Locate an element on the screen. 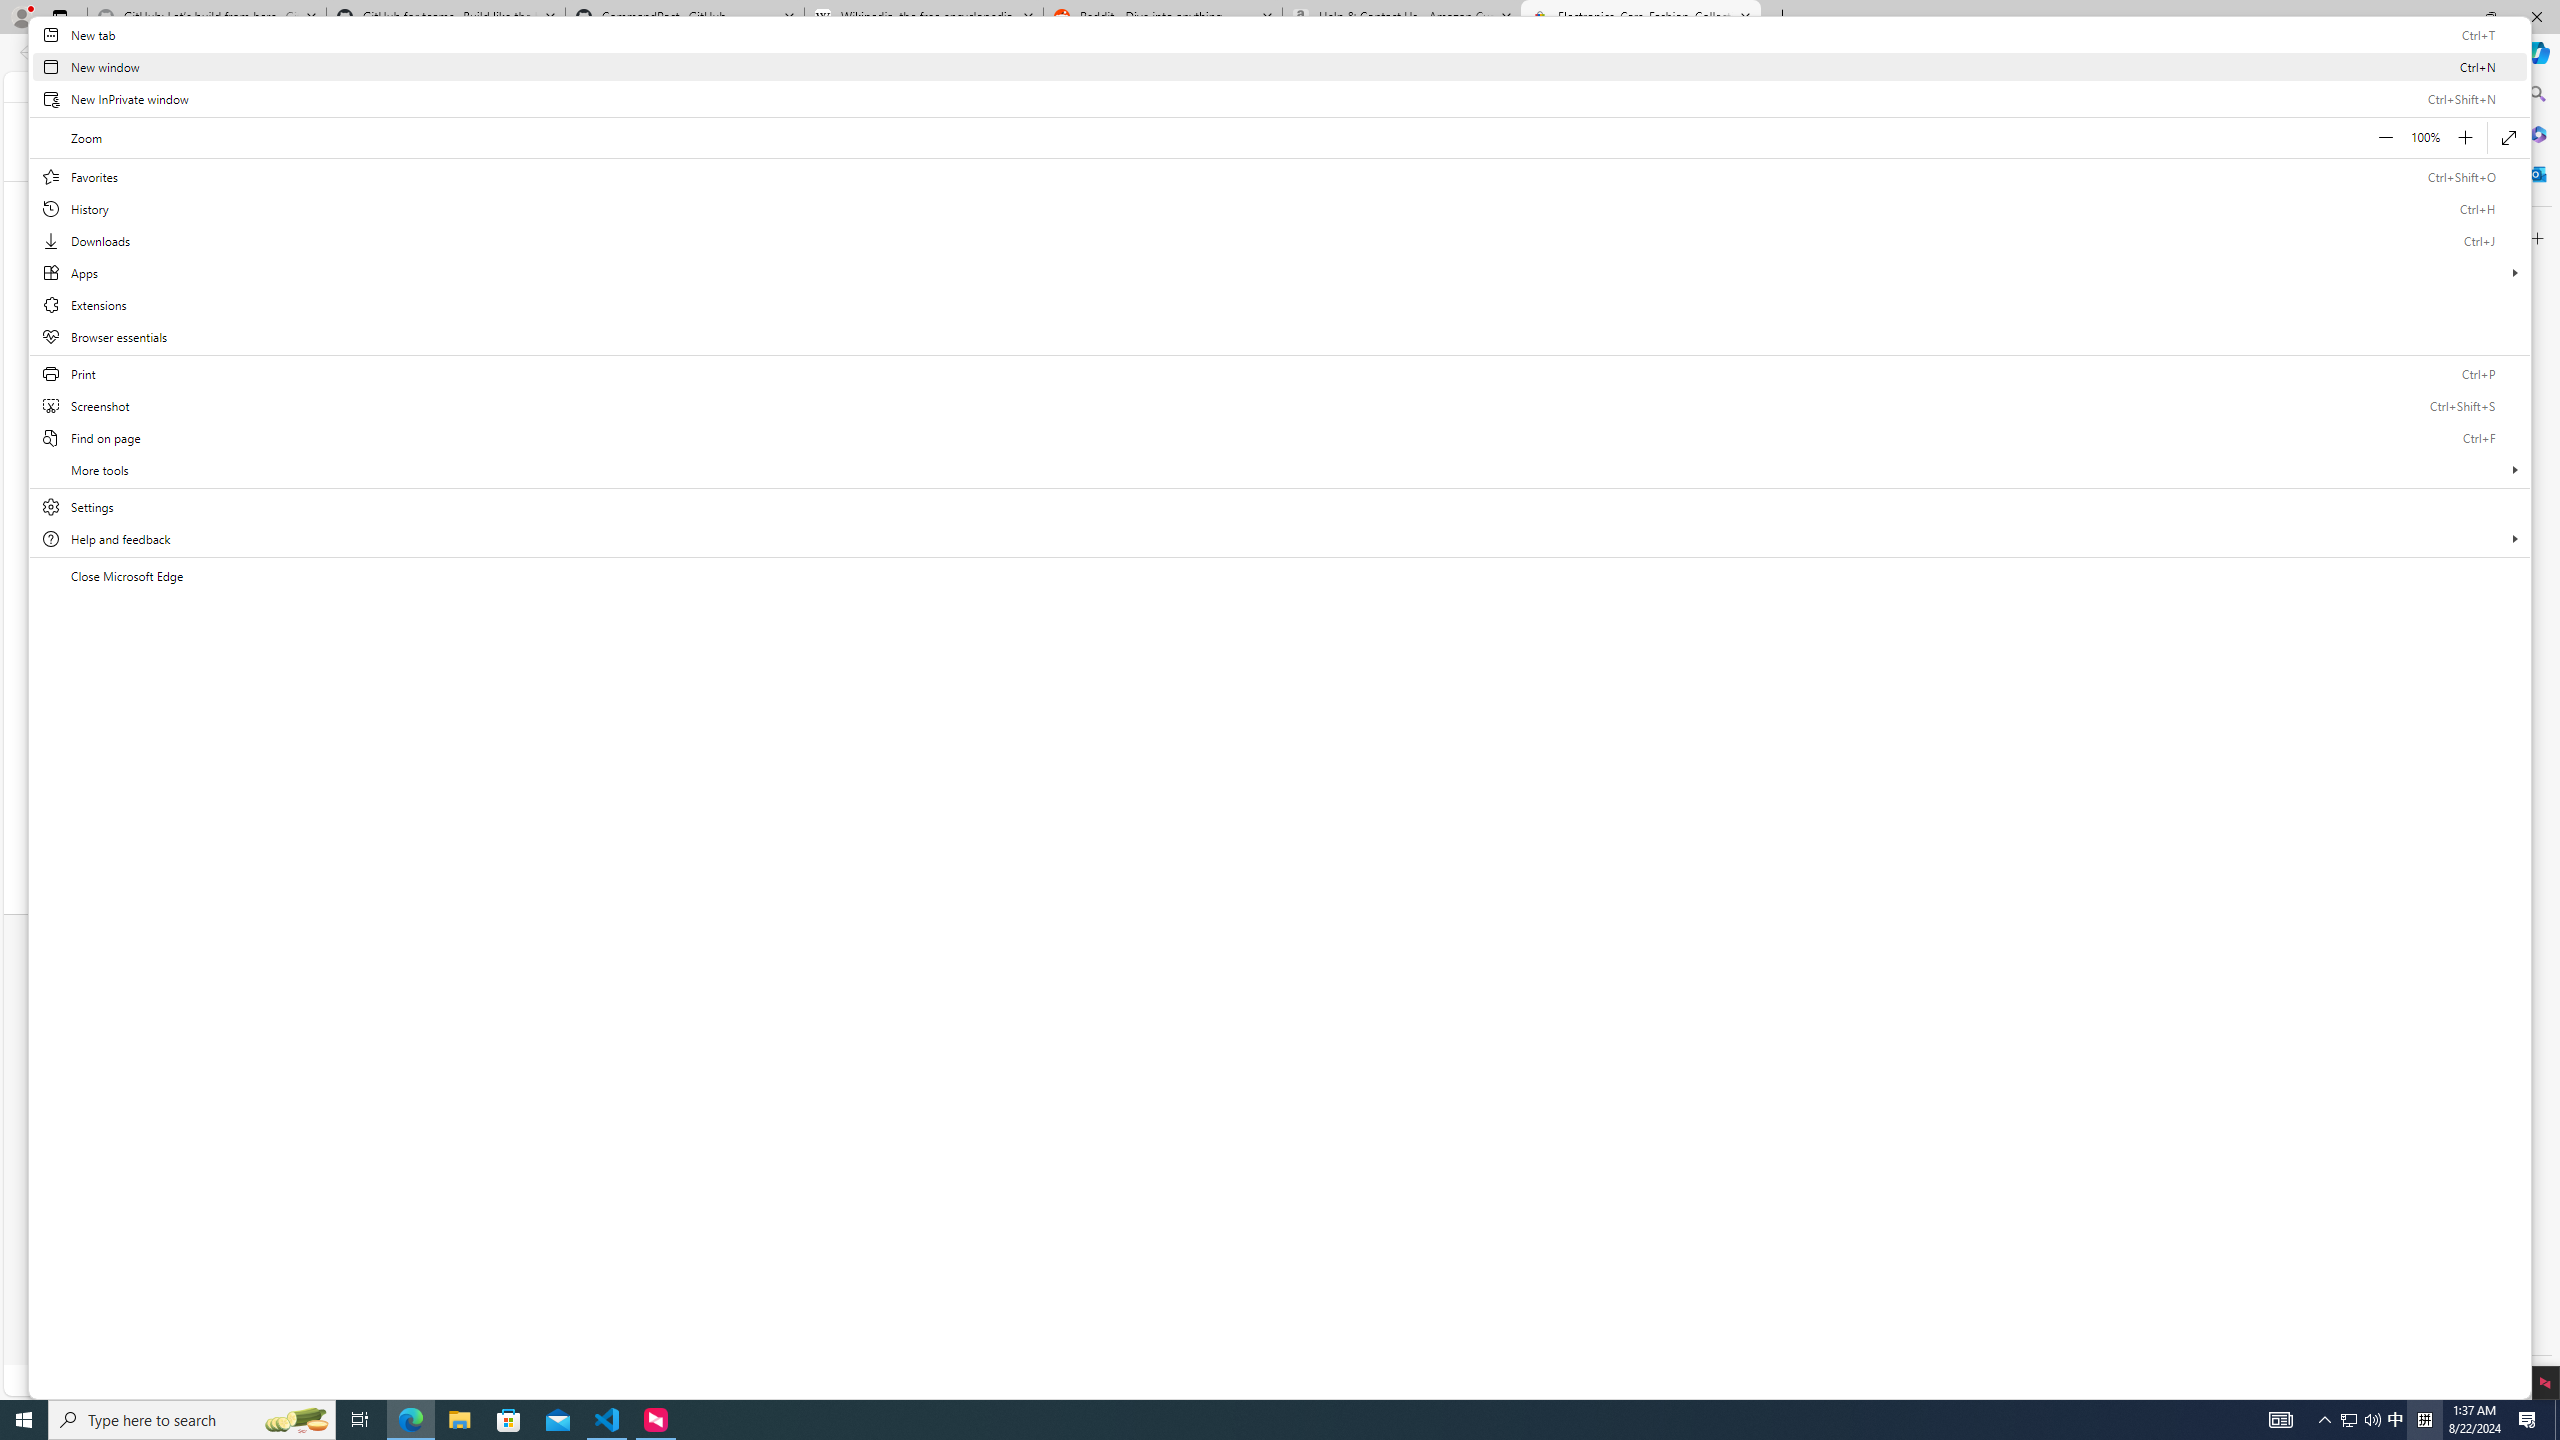 This screenshot has width=2560, height=1440. Government relations is located at coordinates (1460, 1104).